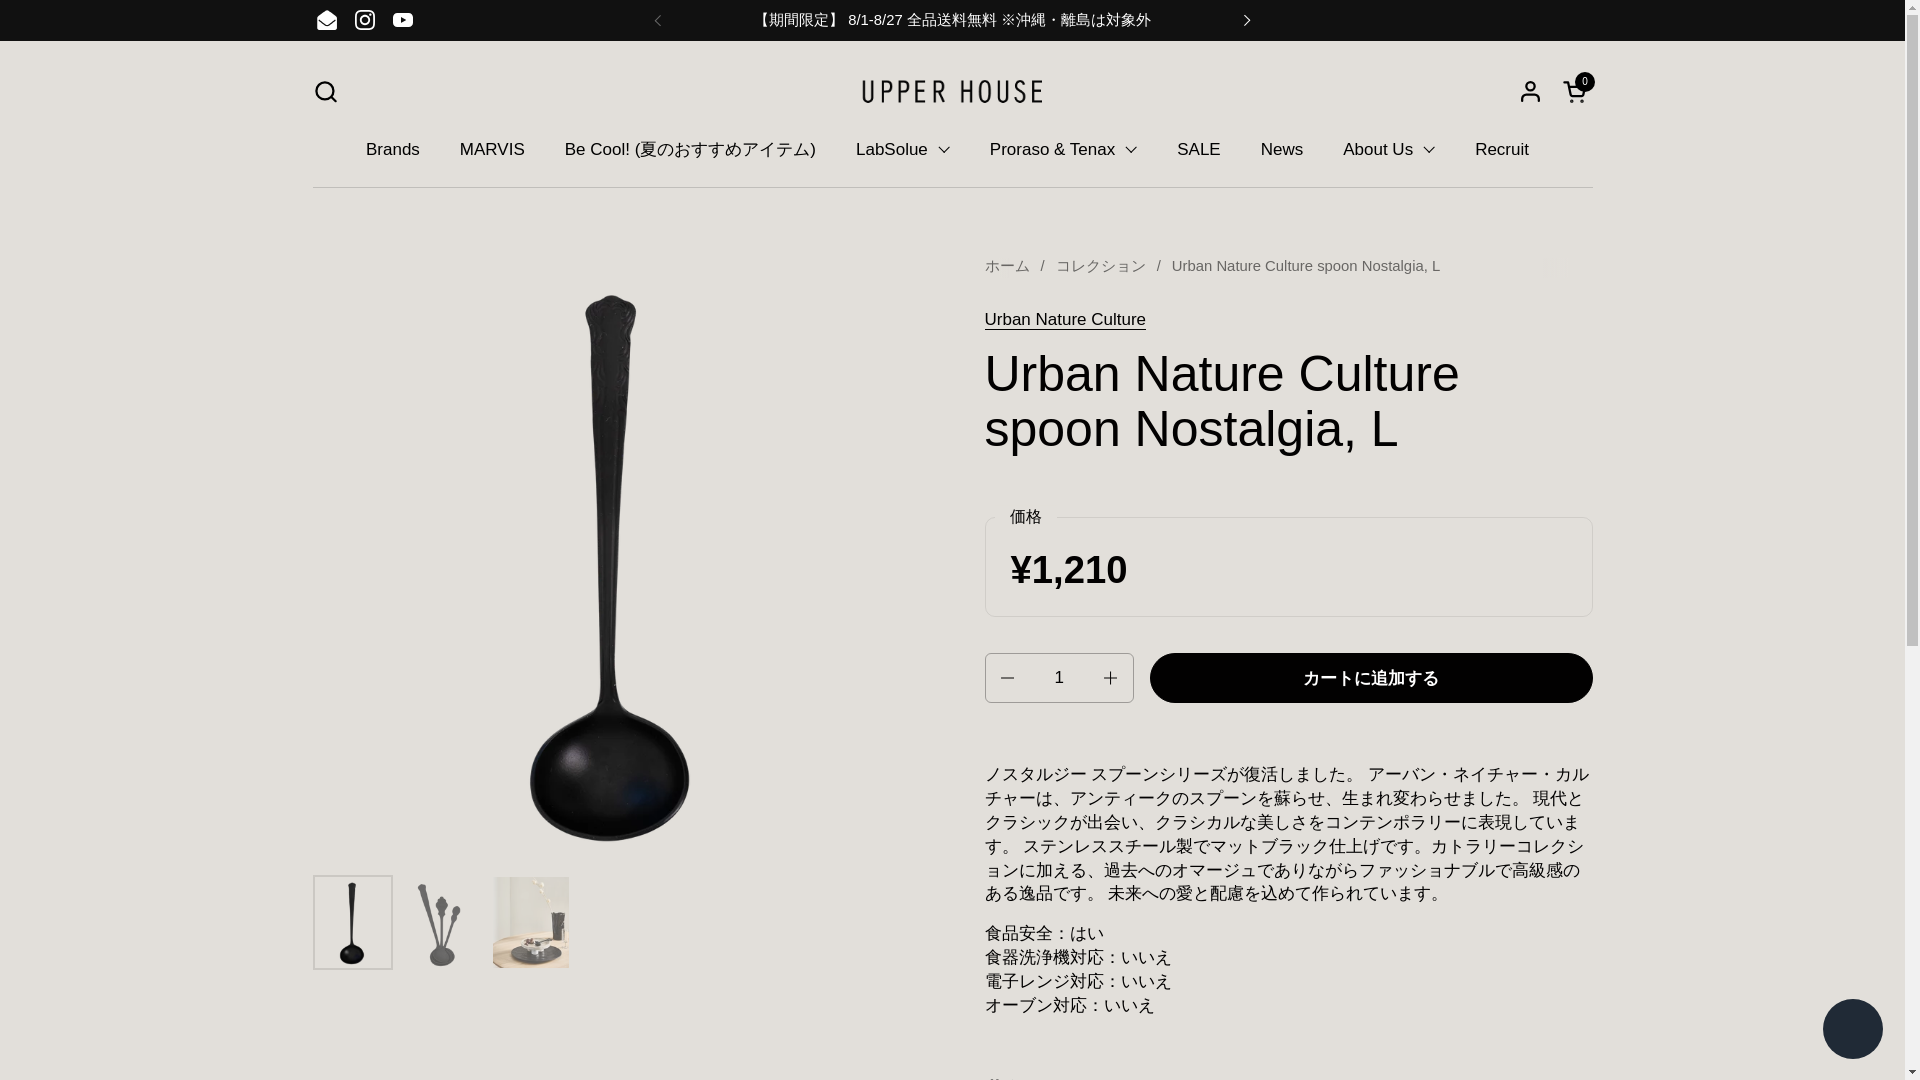 Image resolution: width=1920 pixels, height=1080 pixels. What do you see at coordinates (364, 20) in the screenshot?
I see `Instagram` at bounding box center [364, 20].